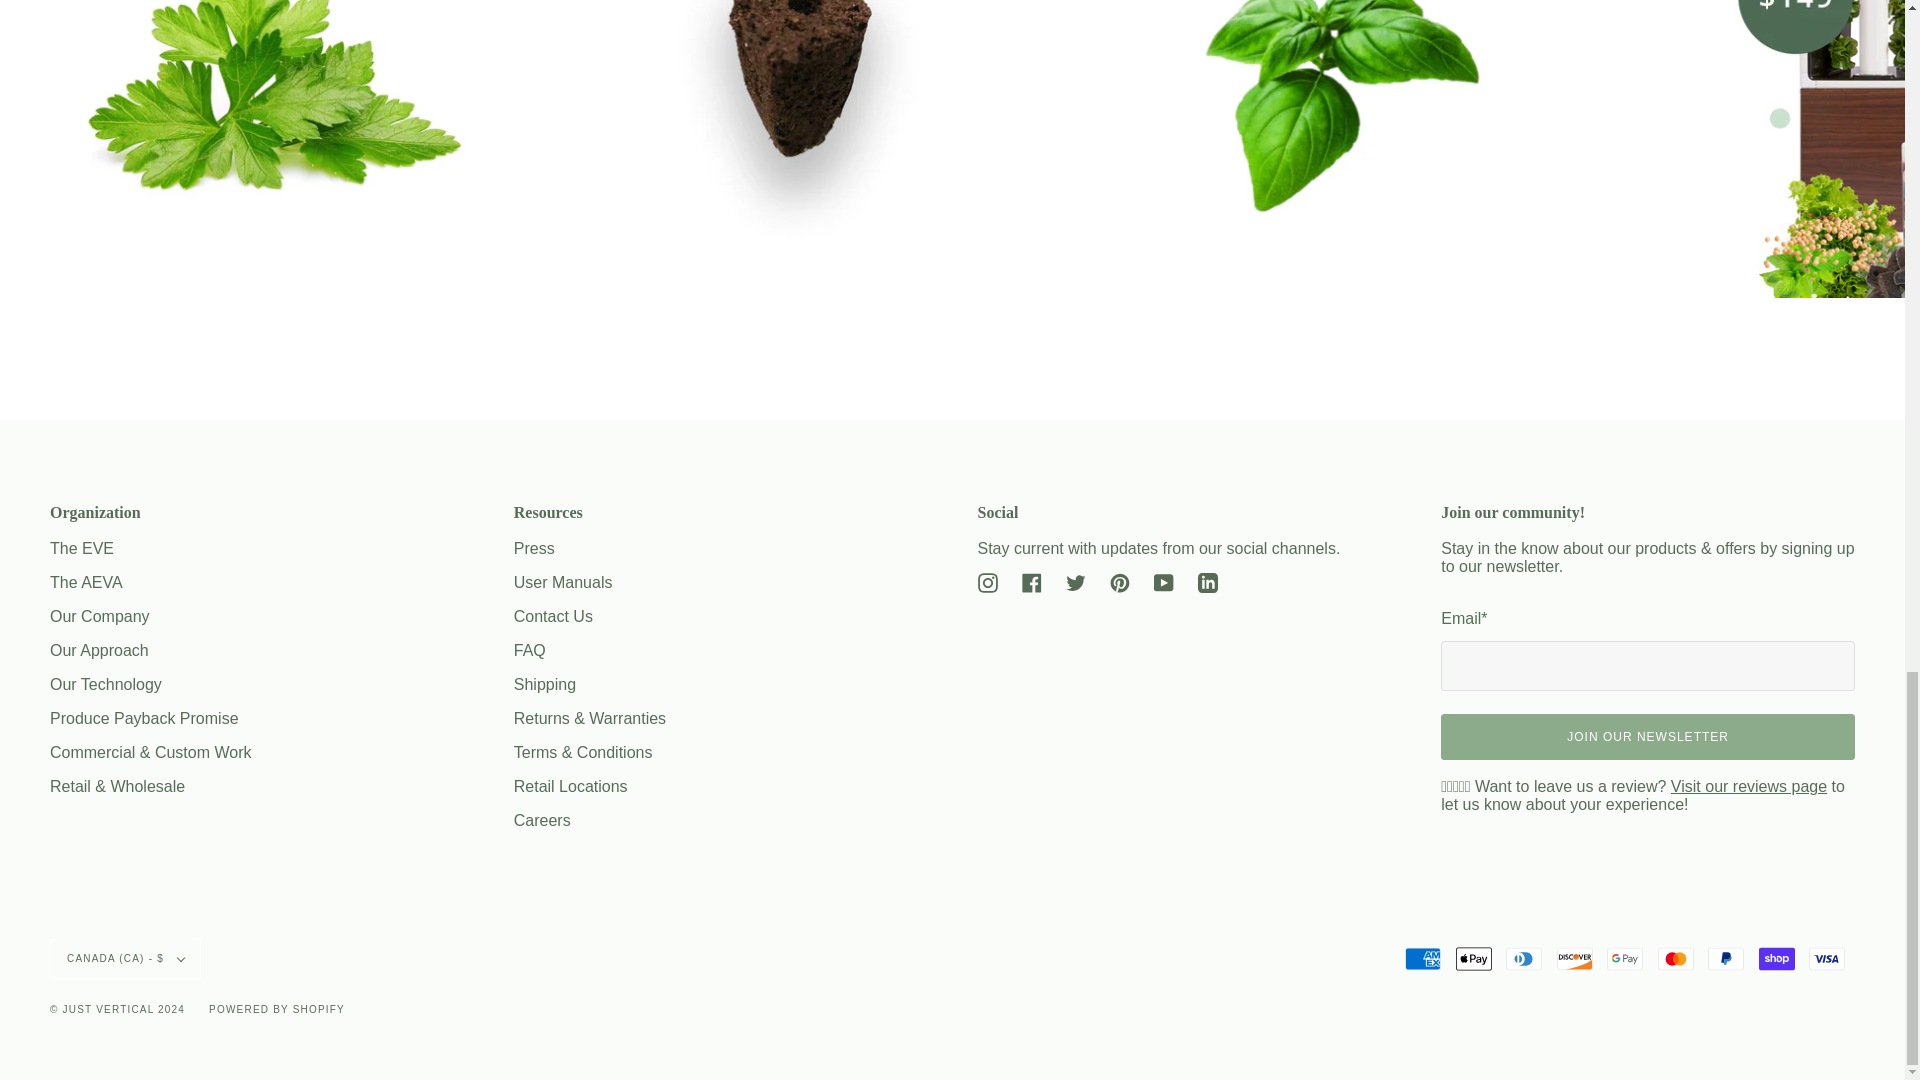  Describe the element at coordinates (1625, 958) in the screenshot. I see `Google Pay` at that location.